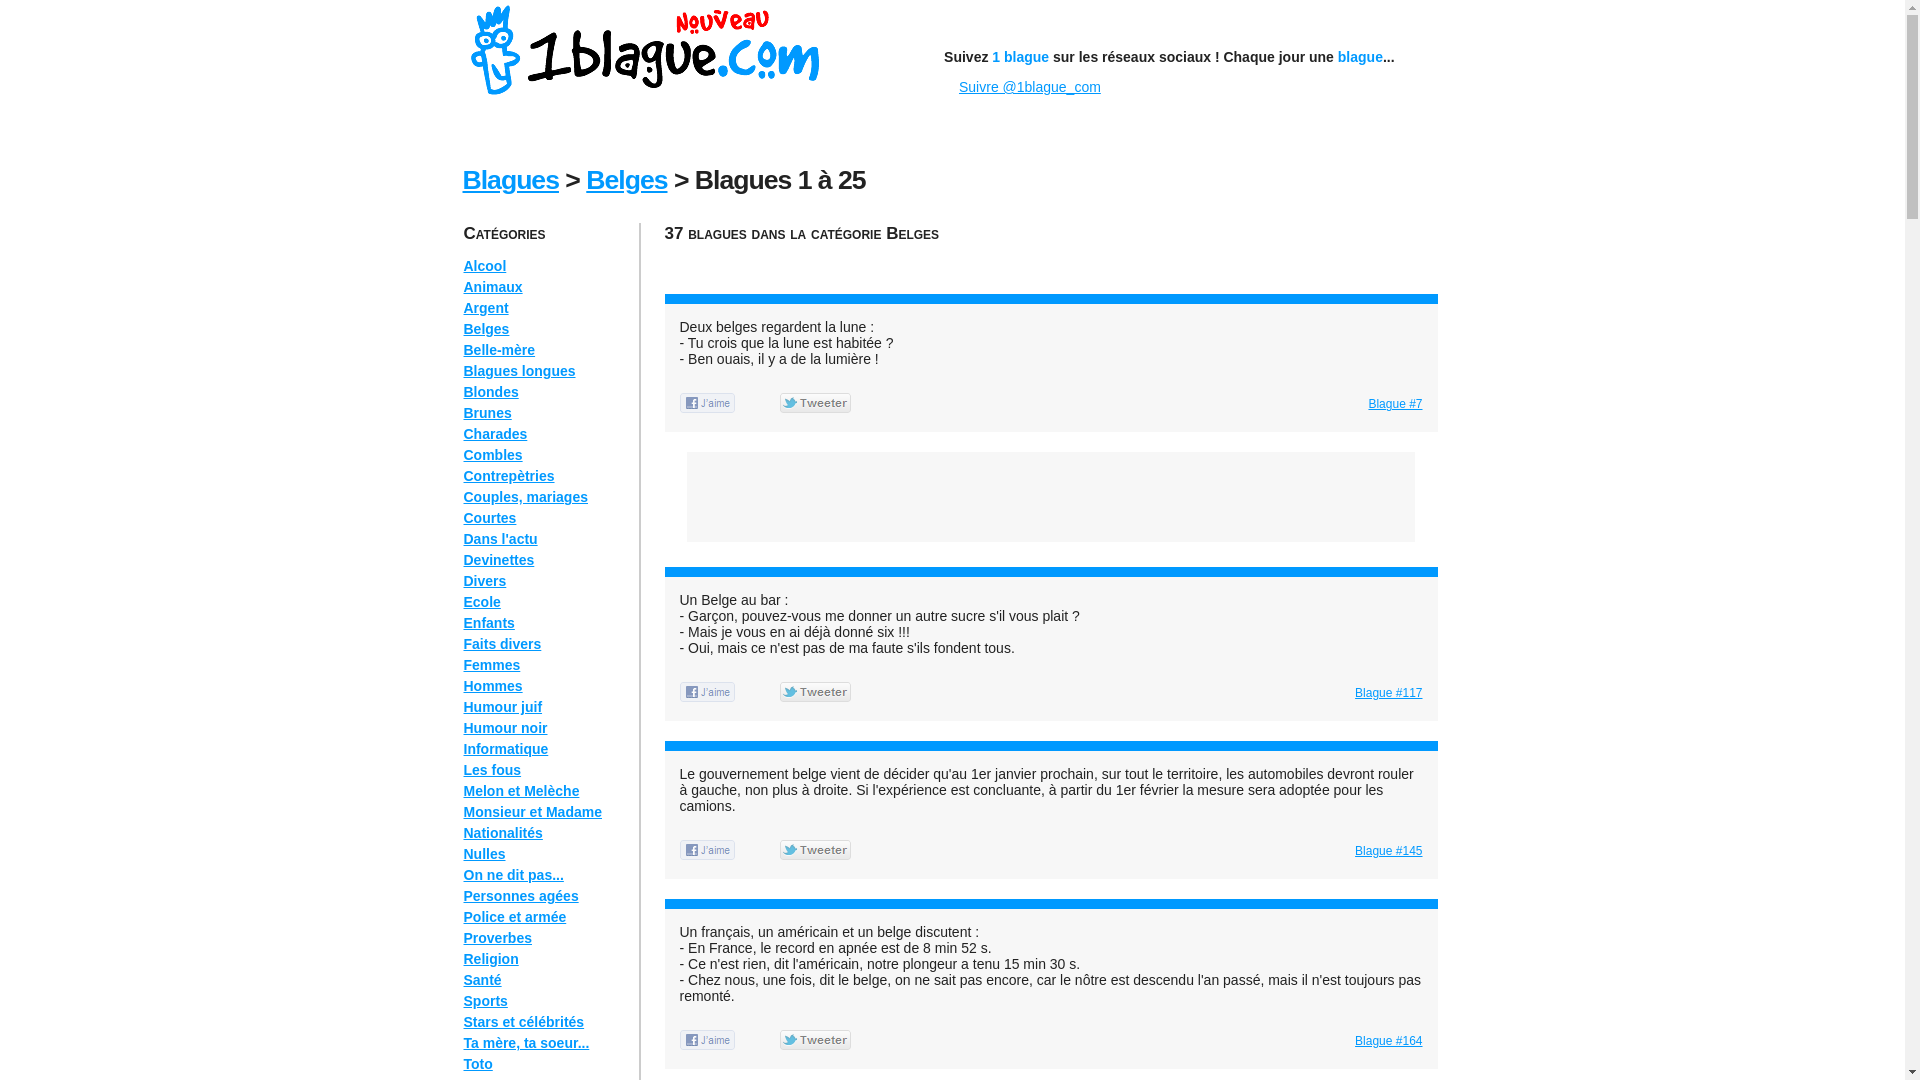  Describe the element at coordinates (520, 371) in the screenshot. I see `Blagues longues` at that location.